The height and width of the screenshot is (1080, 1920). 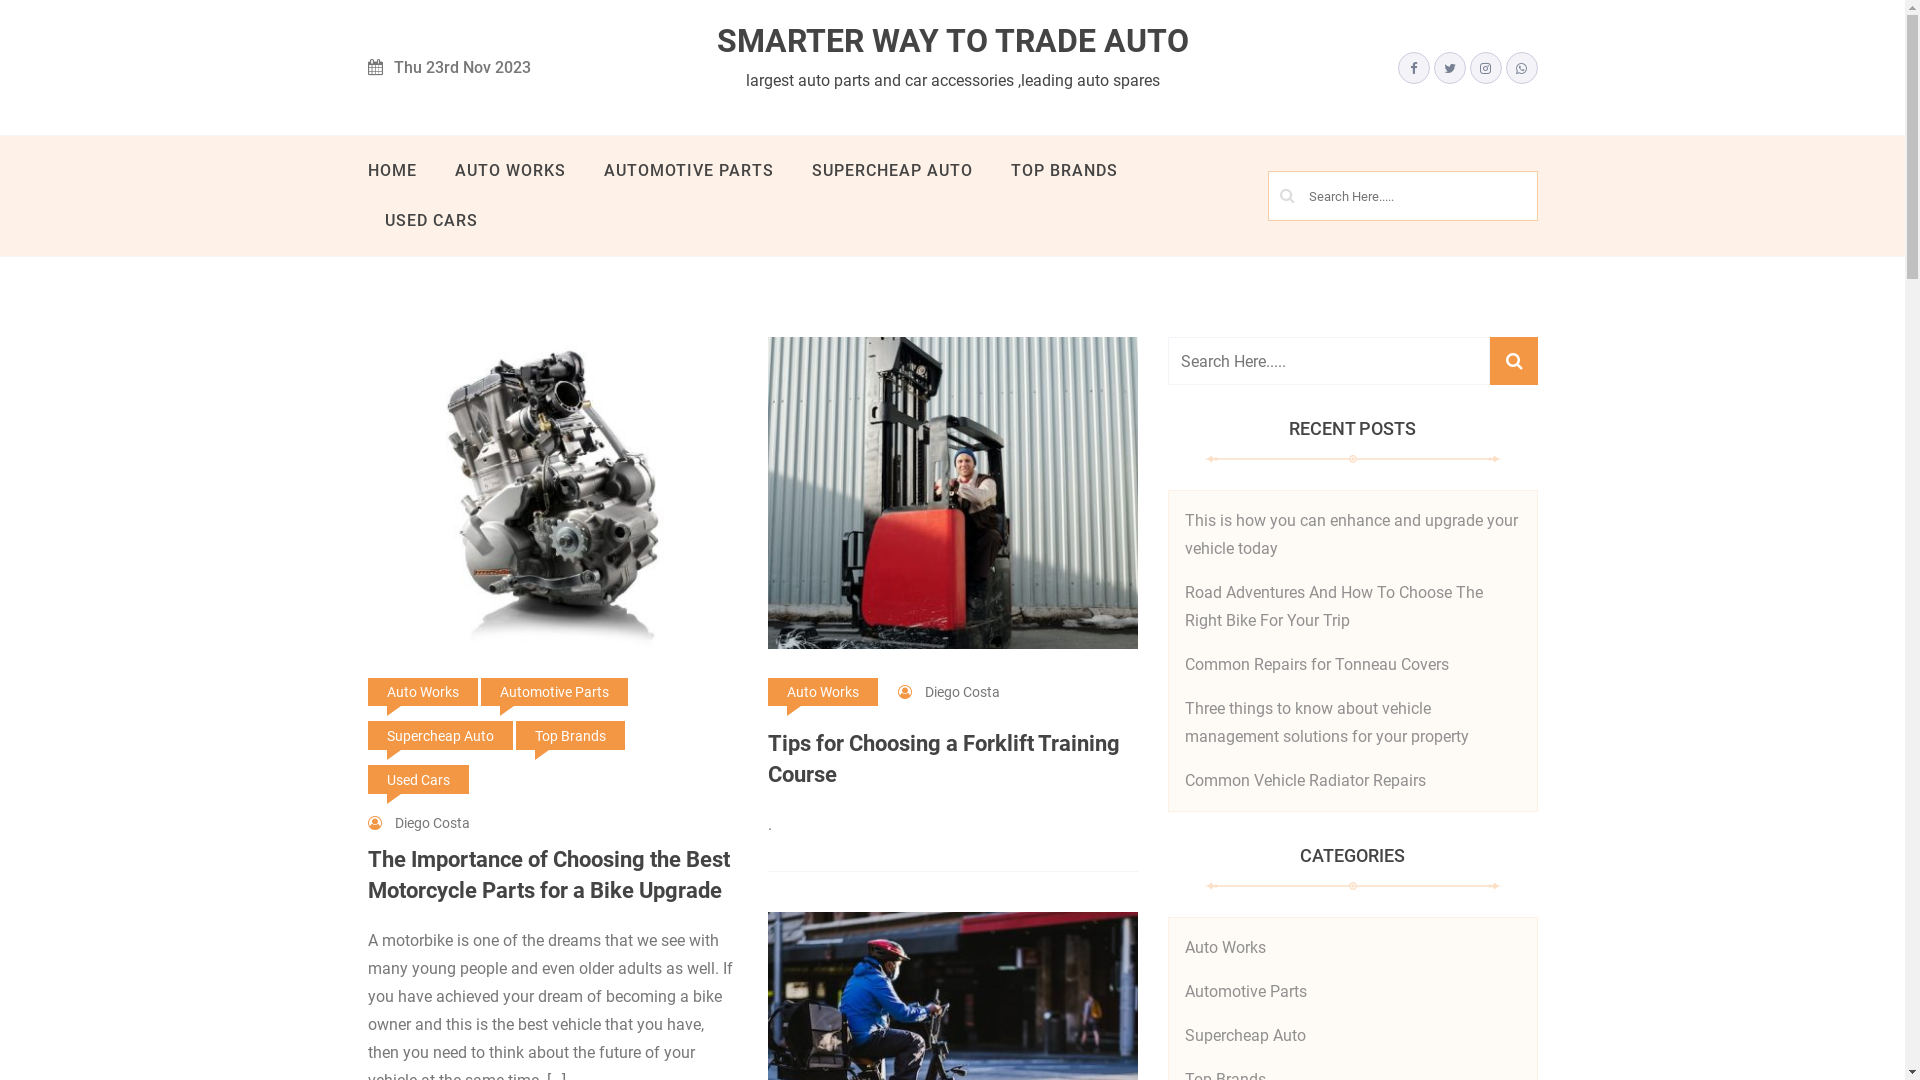 What do you see at coordinates (1350, 534) in the screenshot?
I see `This is how you can enhance and upgrade your vehicle today` at bounding box center [1350, 534].